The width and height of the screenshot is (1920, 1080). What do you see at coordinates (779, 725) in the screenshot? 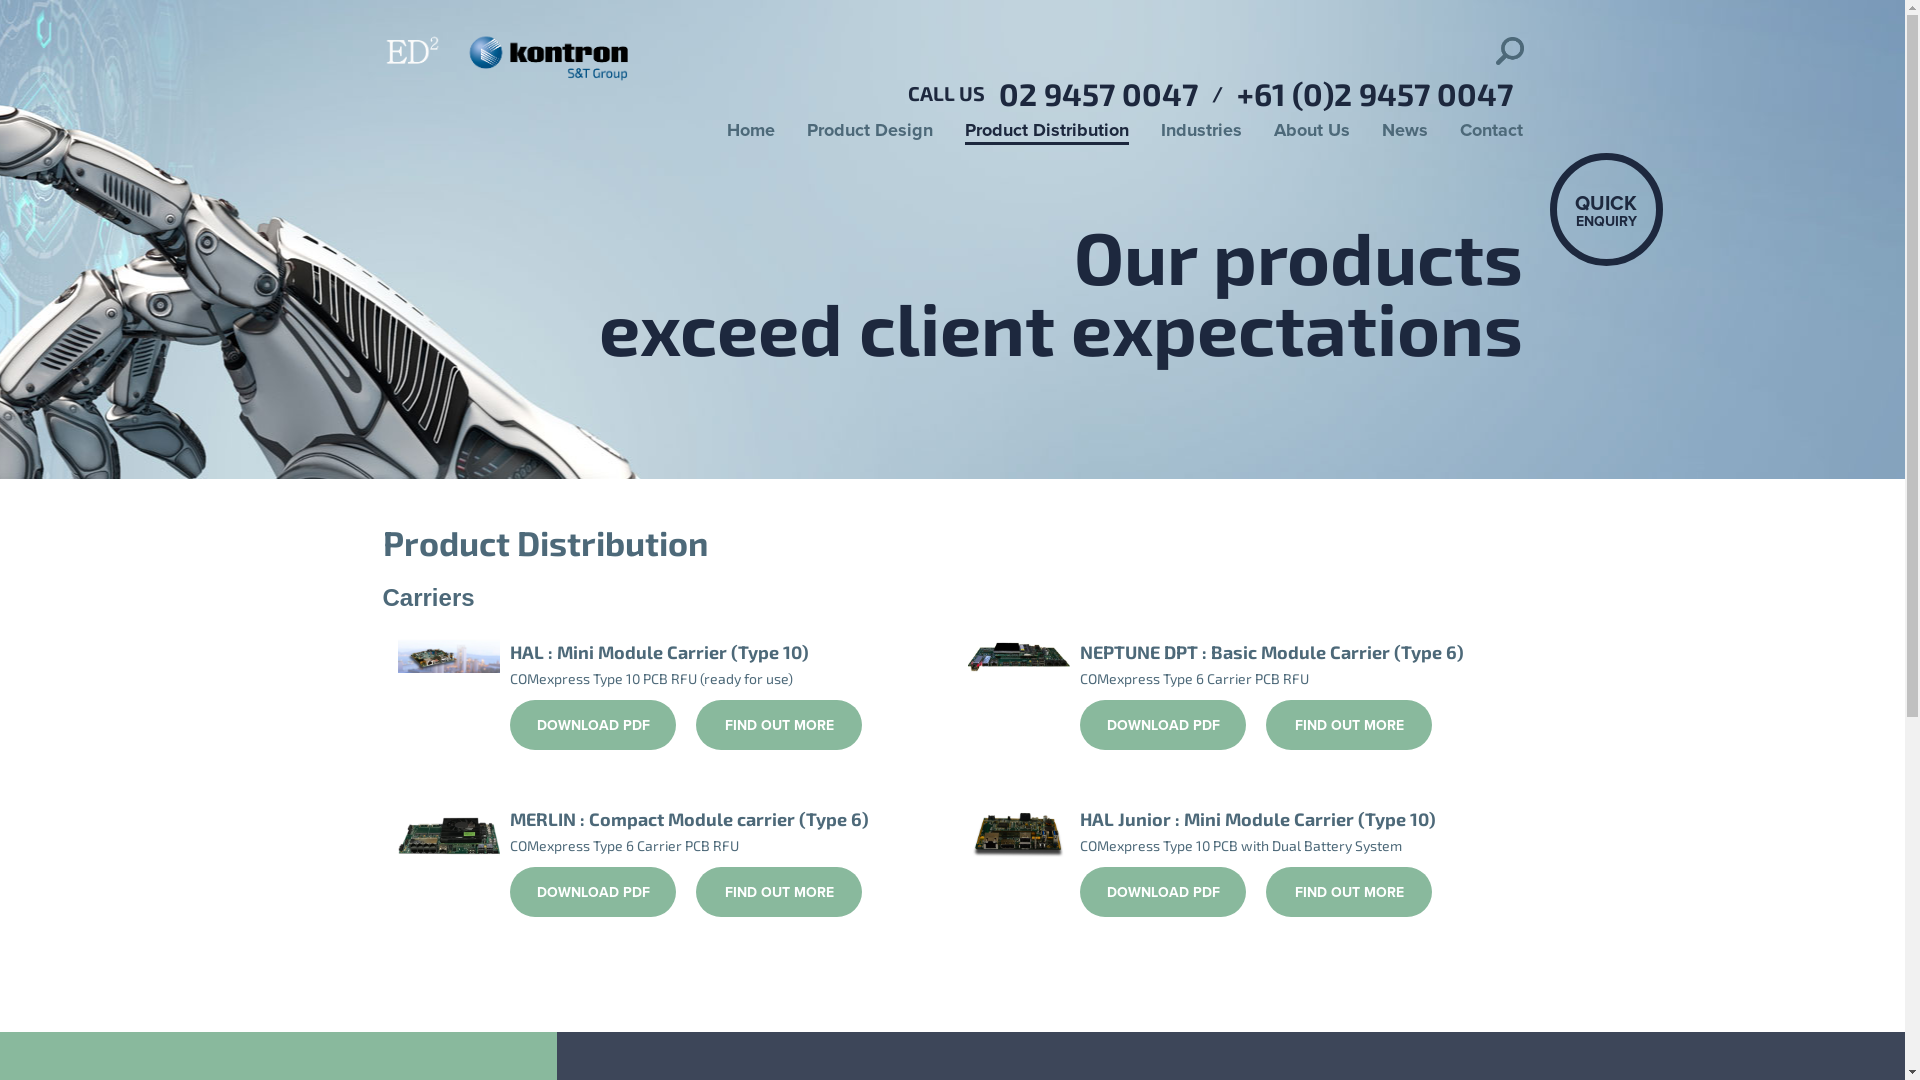
I see `FIND OUT MORE` at bounding box center [779, 725].